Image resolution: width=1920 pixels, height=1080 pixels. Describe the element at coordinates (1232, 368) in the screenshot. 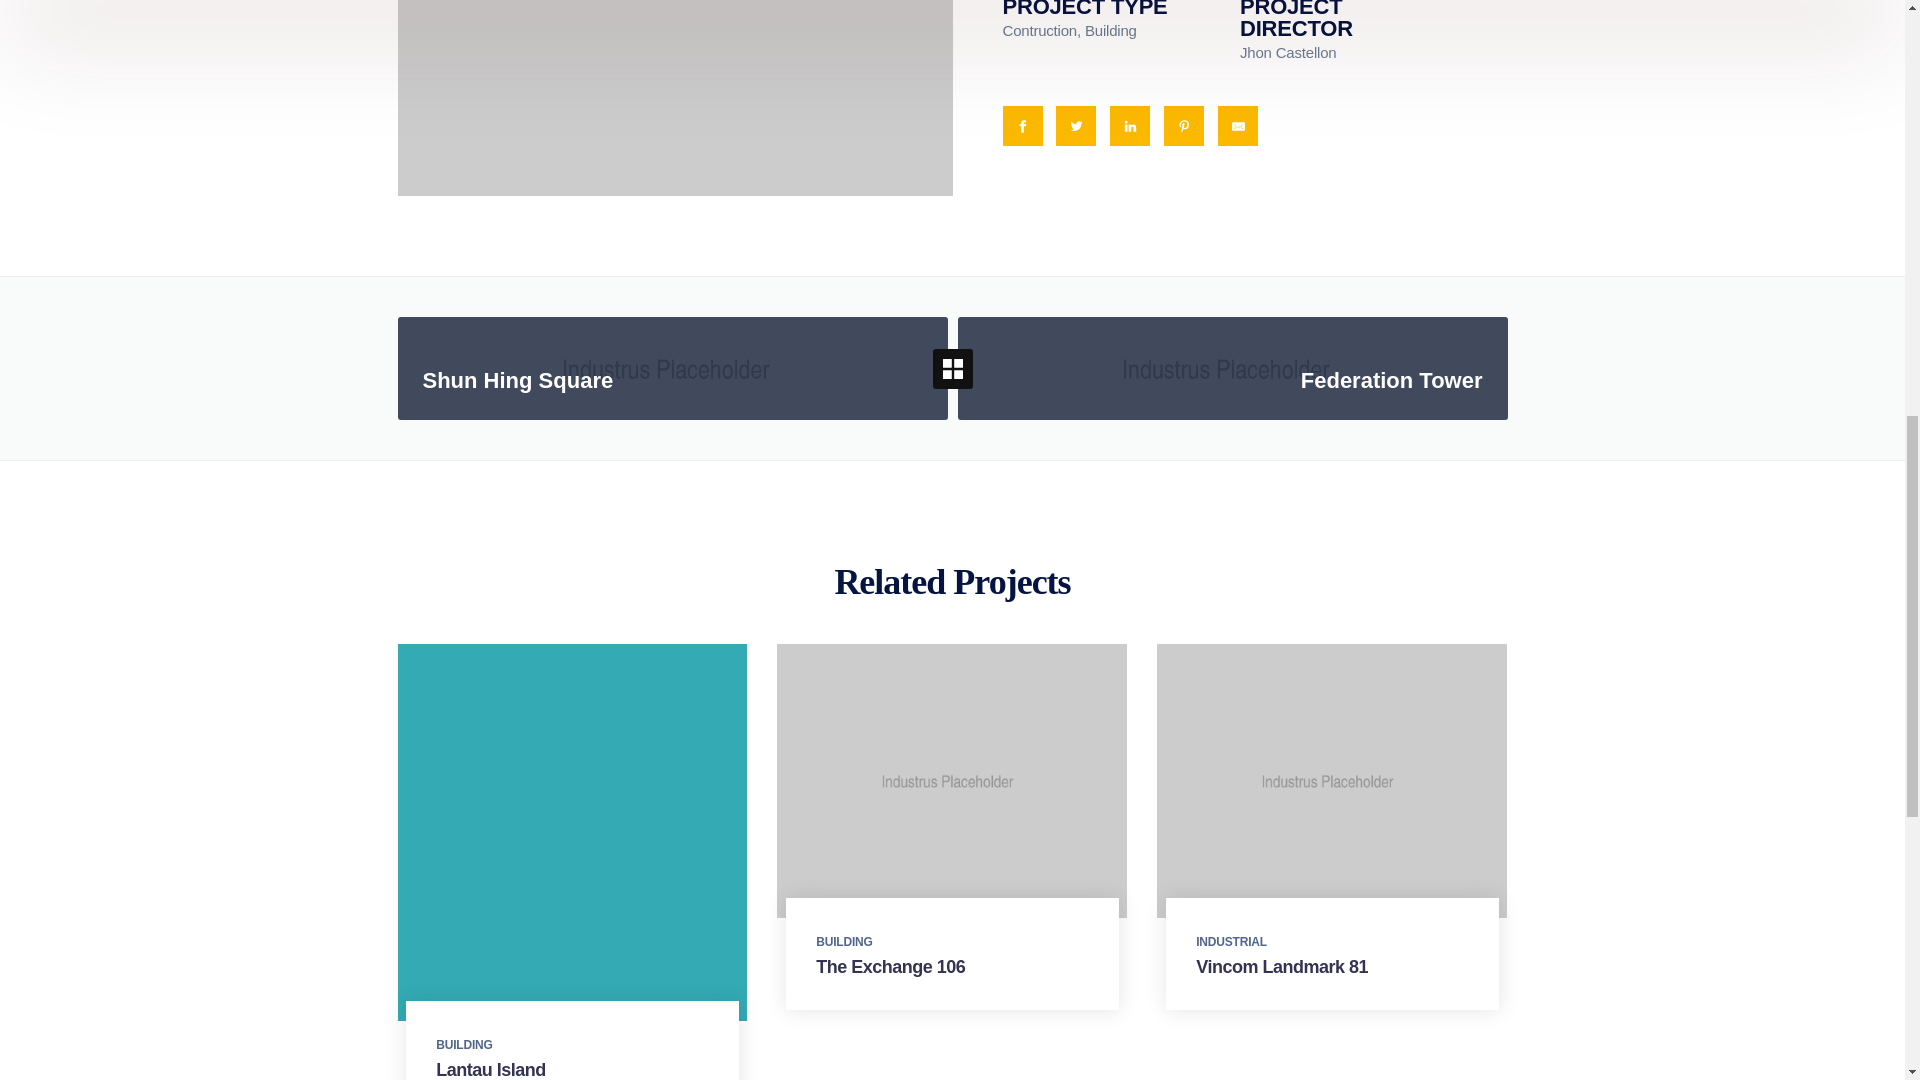

I see `BUILDING` at that location.